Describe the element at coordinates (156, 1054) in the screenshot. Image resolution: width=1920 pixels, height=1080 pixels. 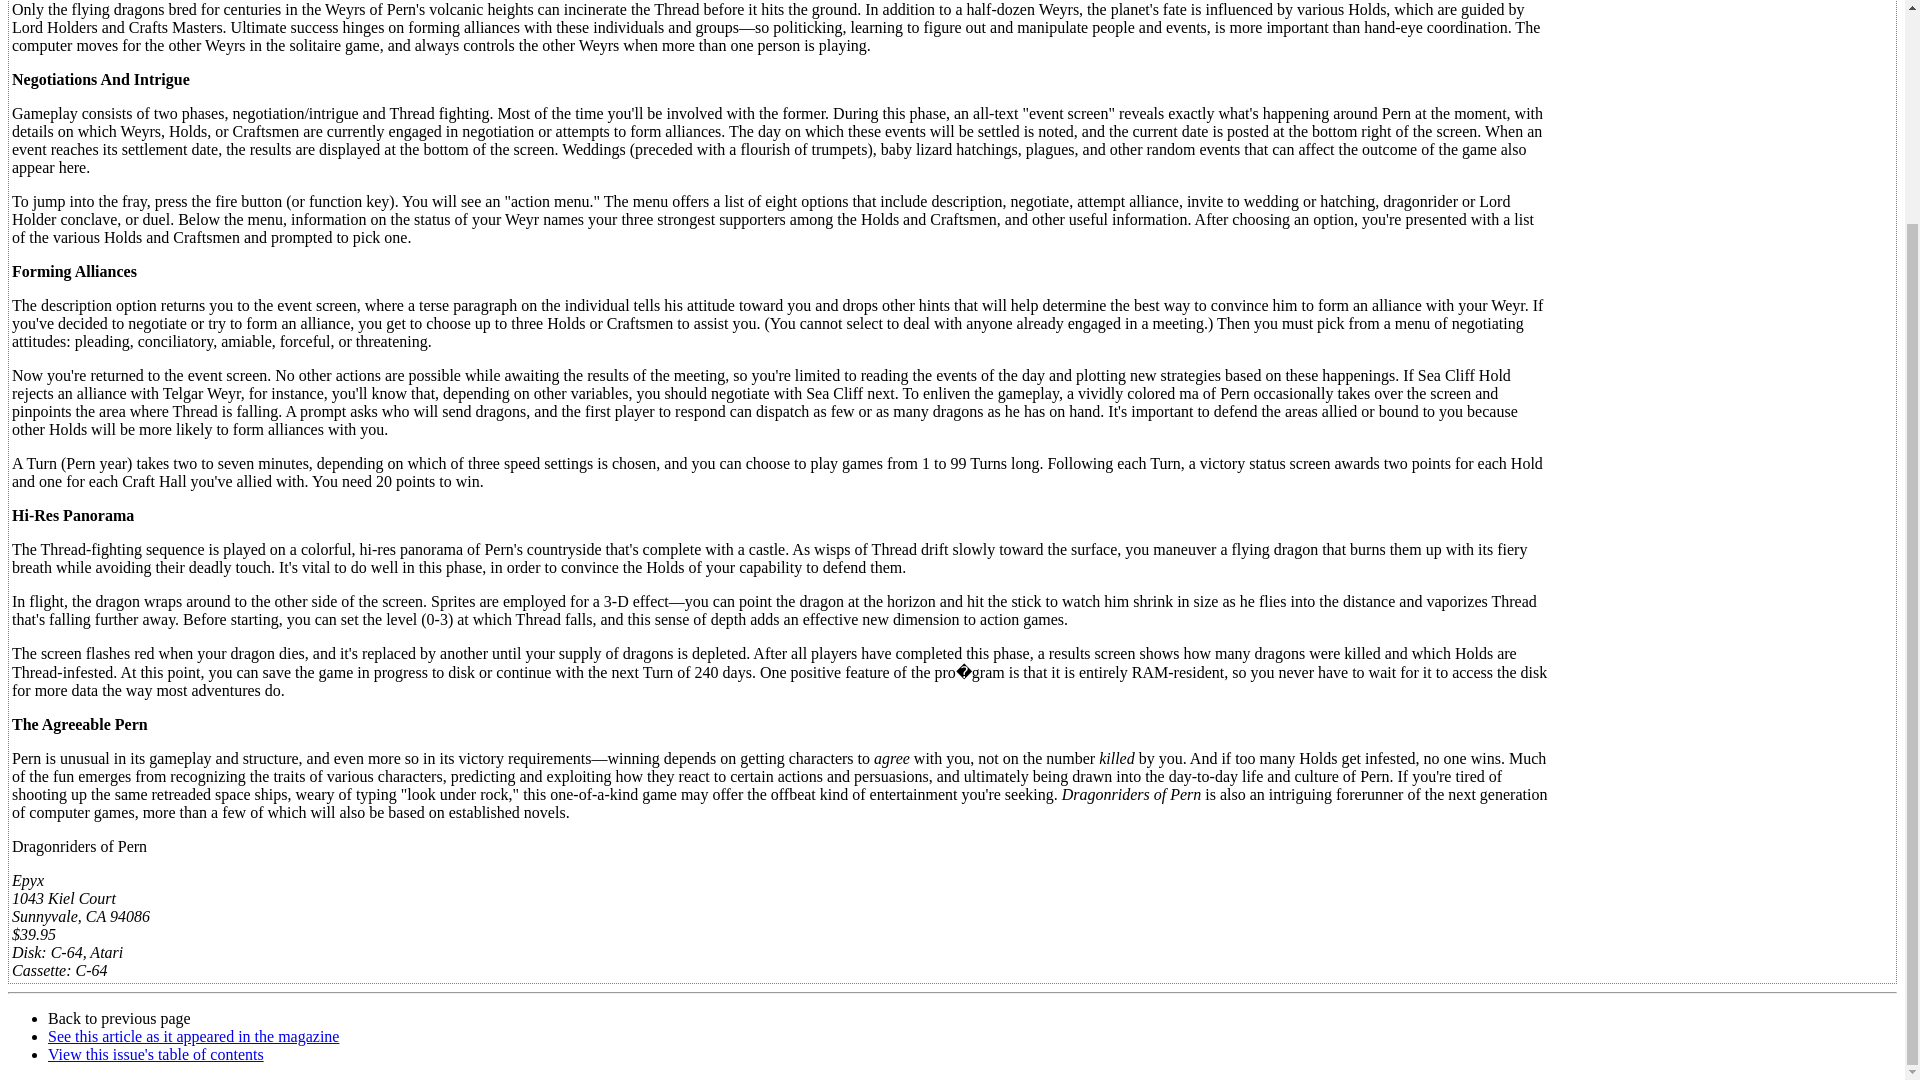
I see `View this issue's table of contents` at that location.